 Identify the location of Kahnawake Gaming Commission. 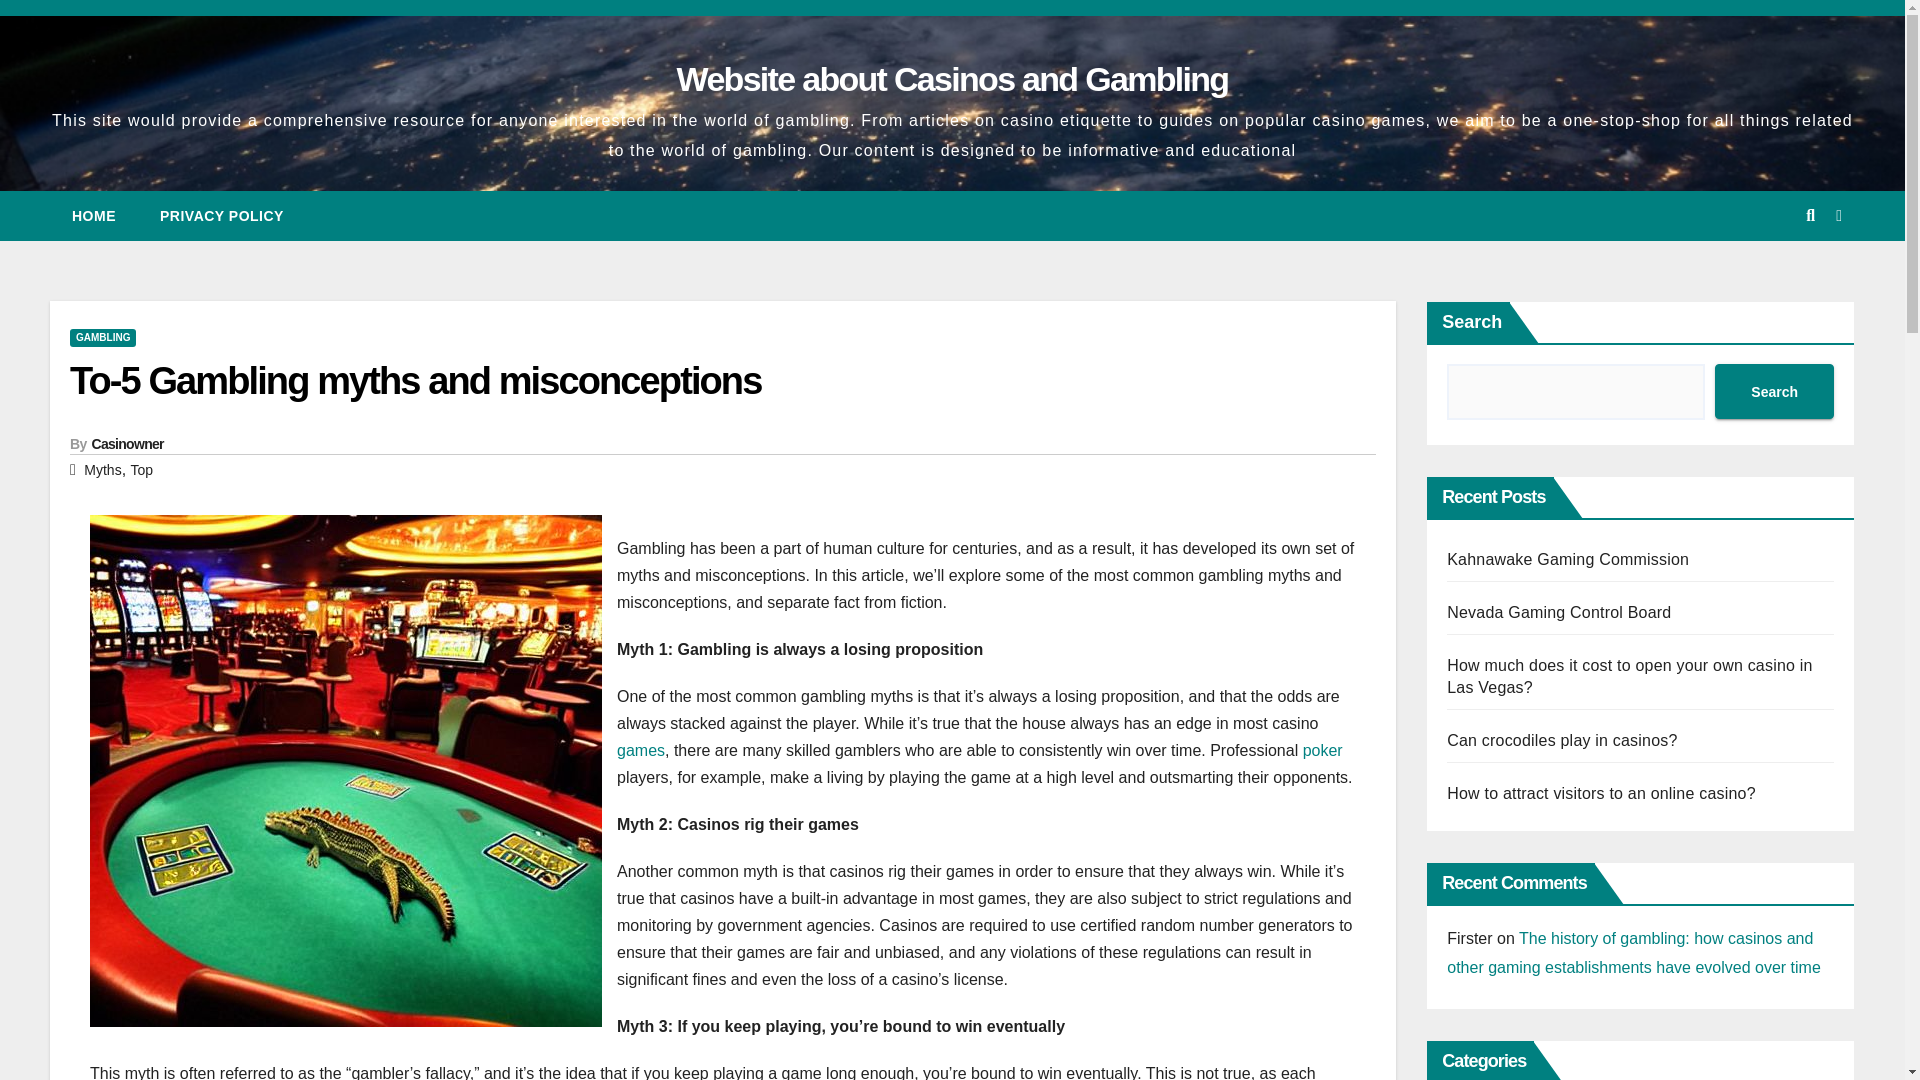
(1568, 559).